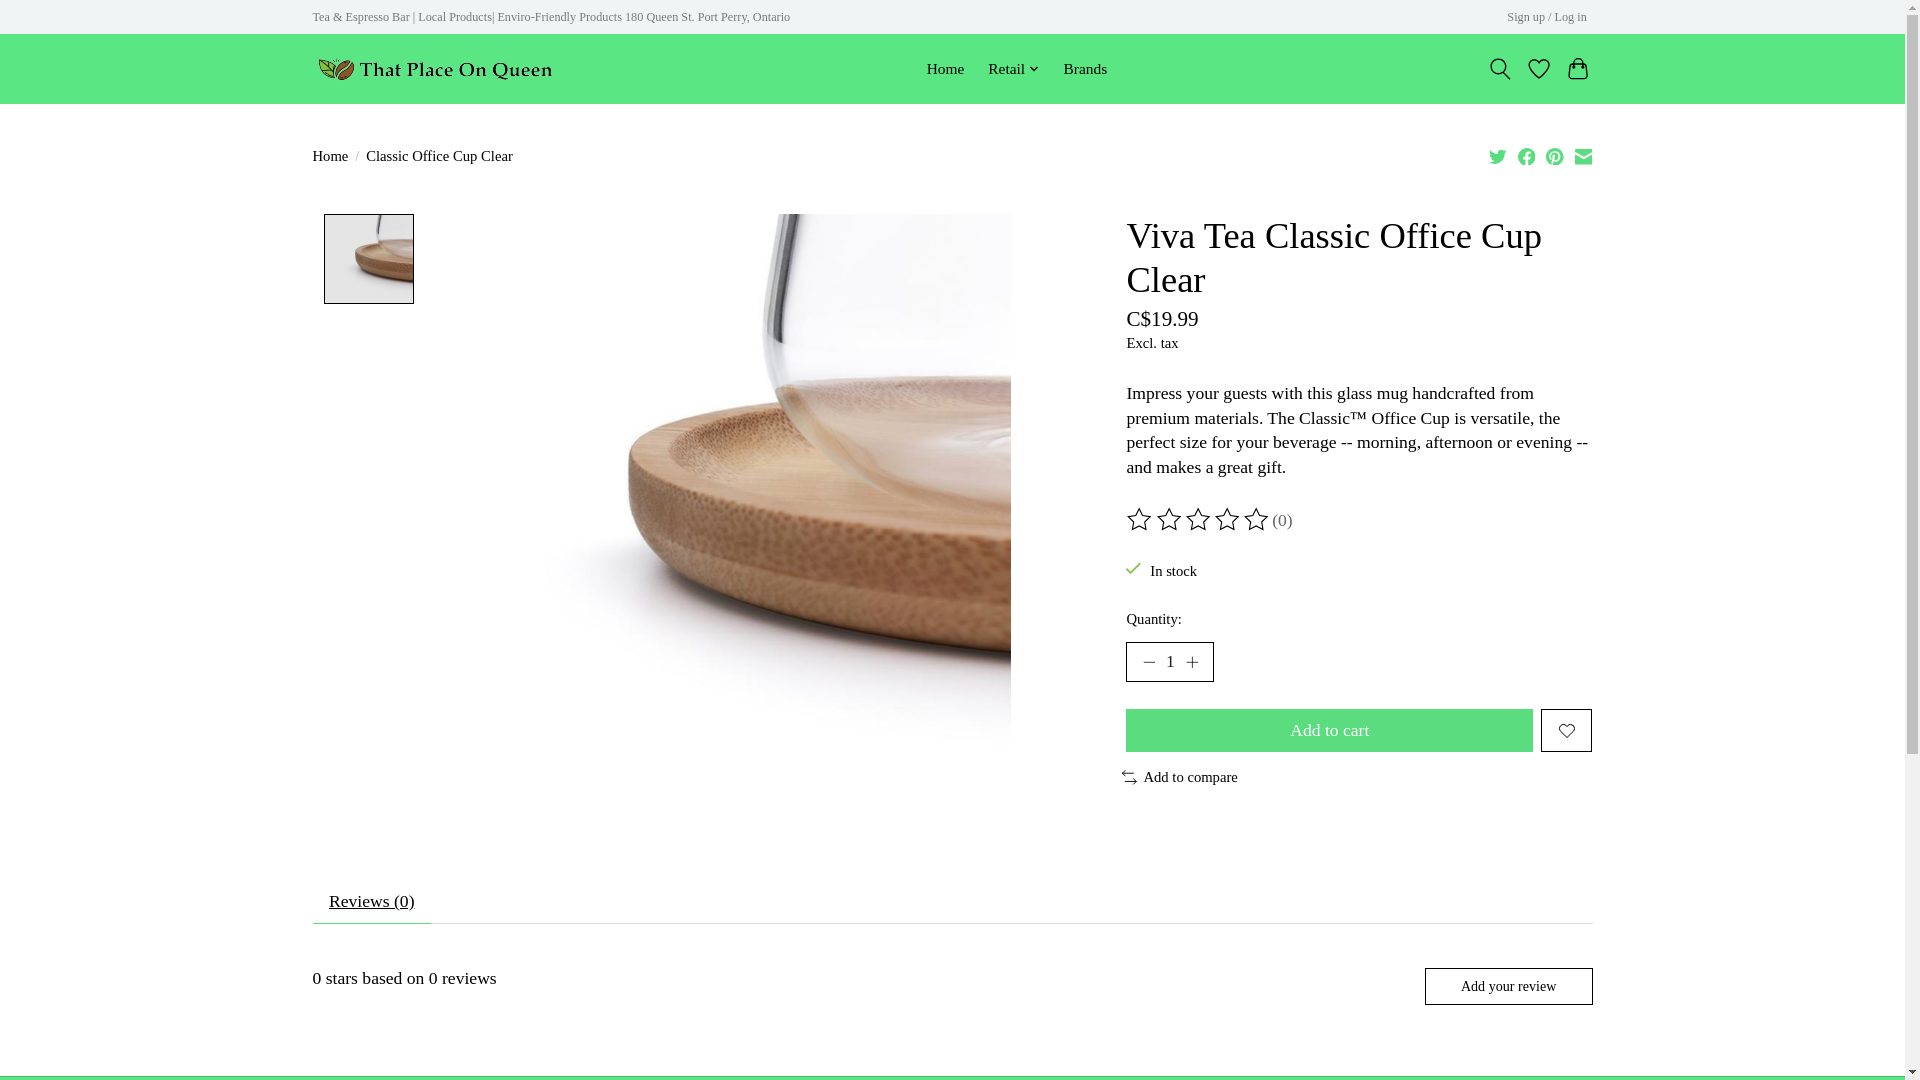 The width and height of the screenshot is (1920, 1080). I want to click on Share on Facebook, so click(1527, 156).